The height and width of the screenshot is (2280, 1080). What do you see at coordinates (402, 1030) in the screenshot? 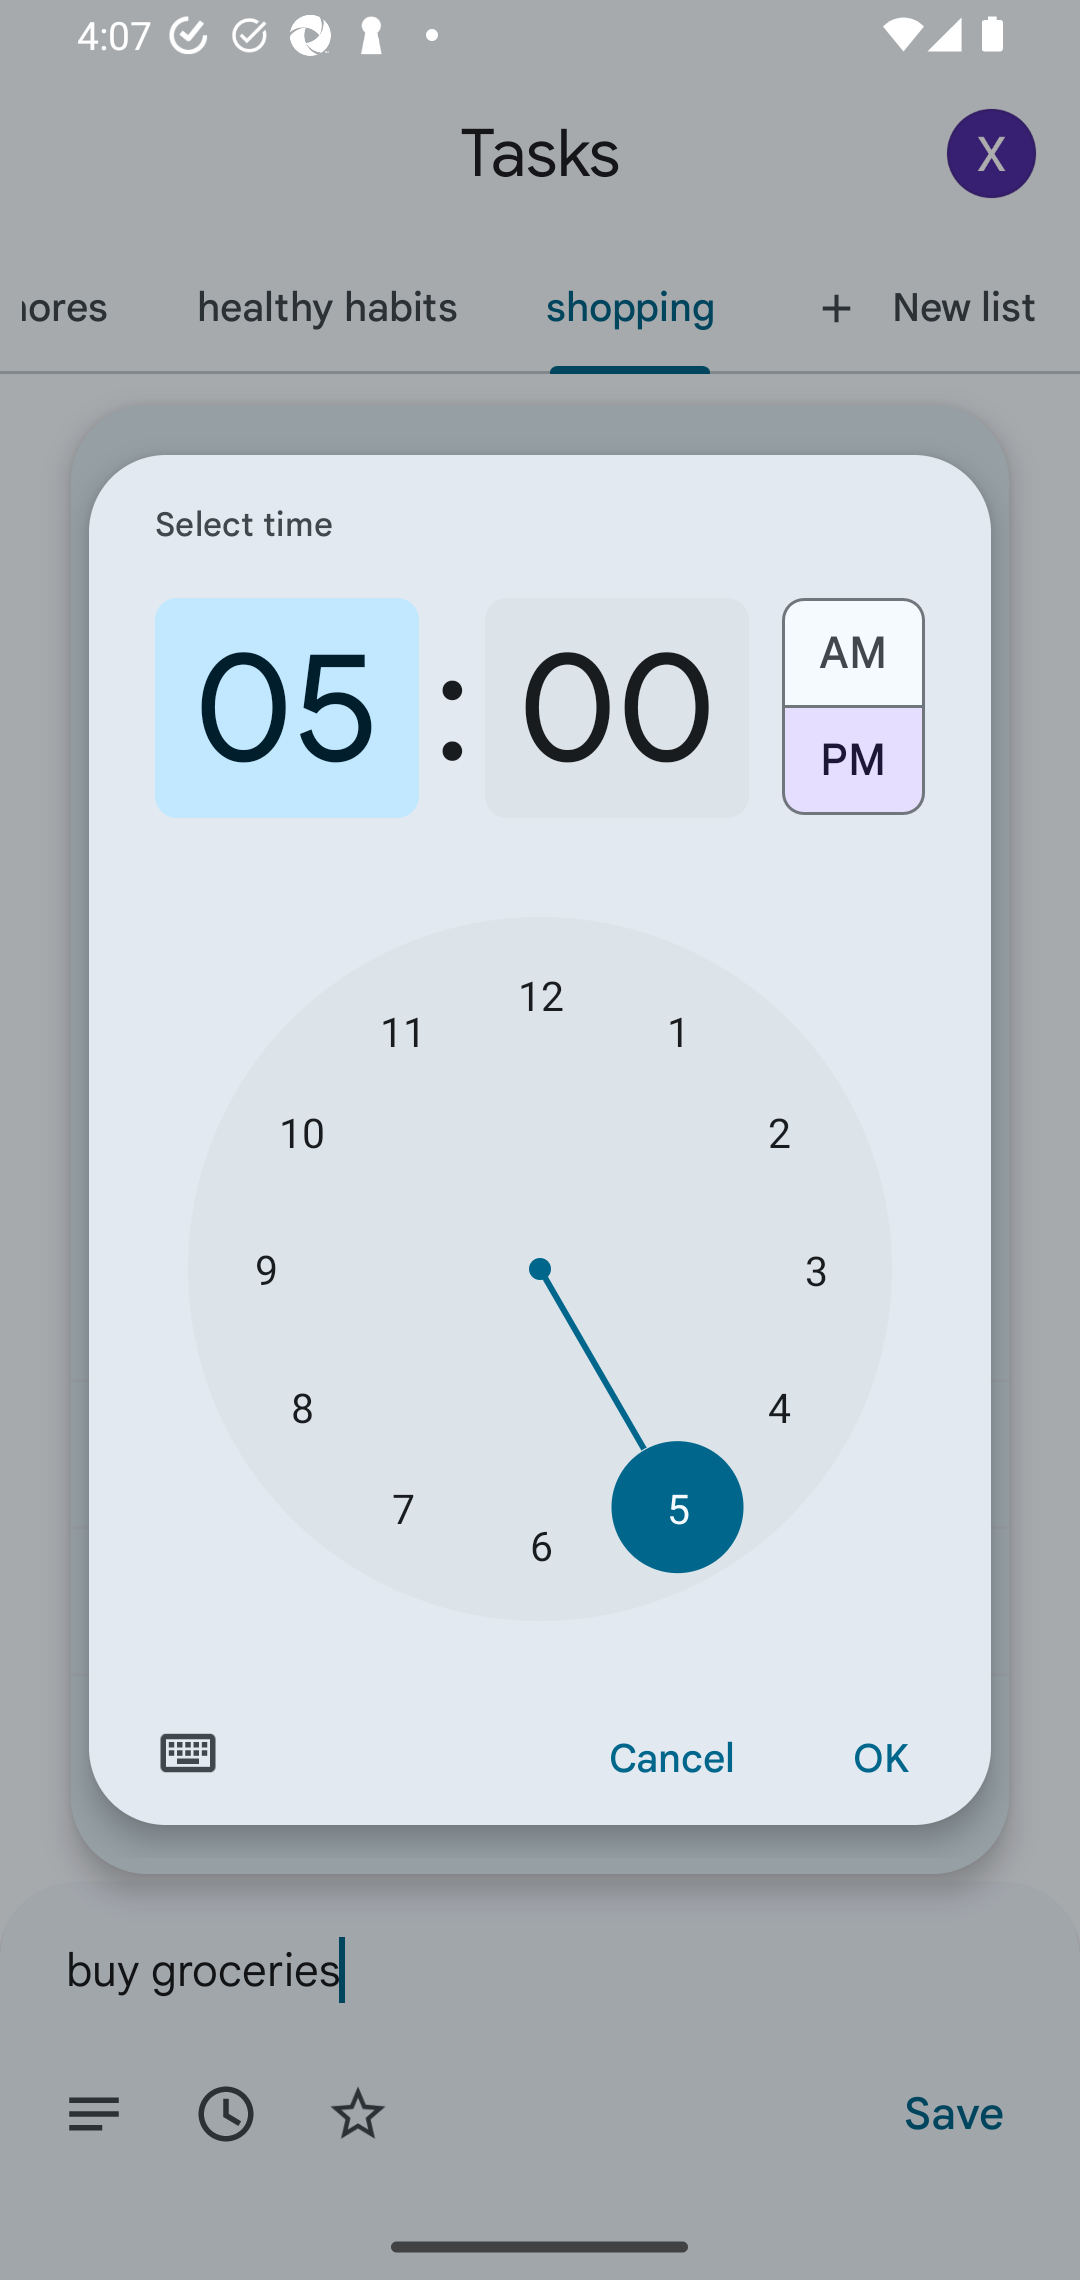
I see `11 11 o'clock` at bounding box center [402, 1030].